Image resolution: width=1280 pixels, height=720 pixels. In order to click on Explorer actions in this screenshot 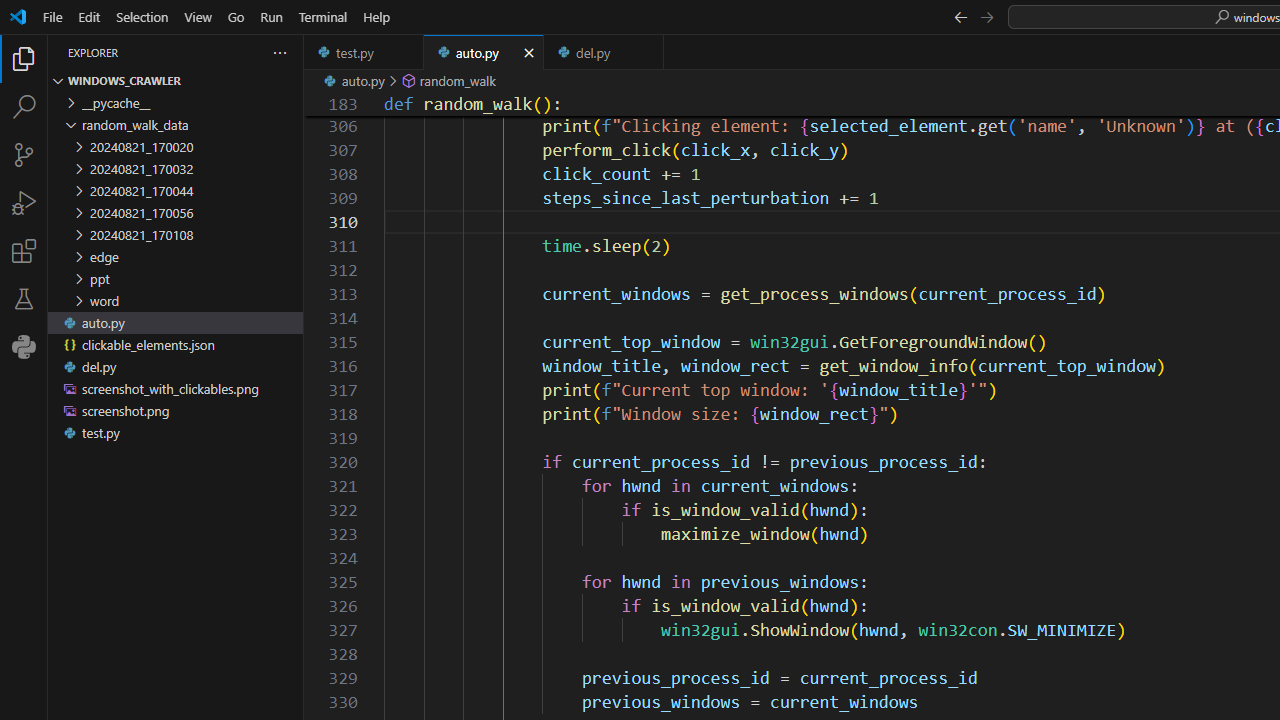, I will do `click(208, 52)`.